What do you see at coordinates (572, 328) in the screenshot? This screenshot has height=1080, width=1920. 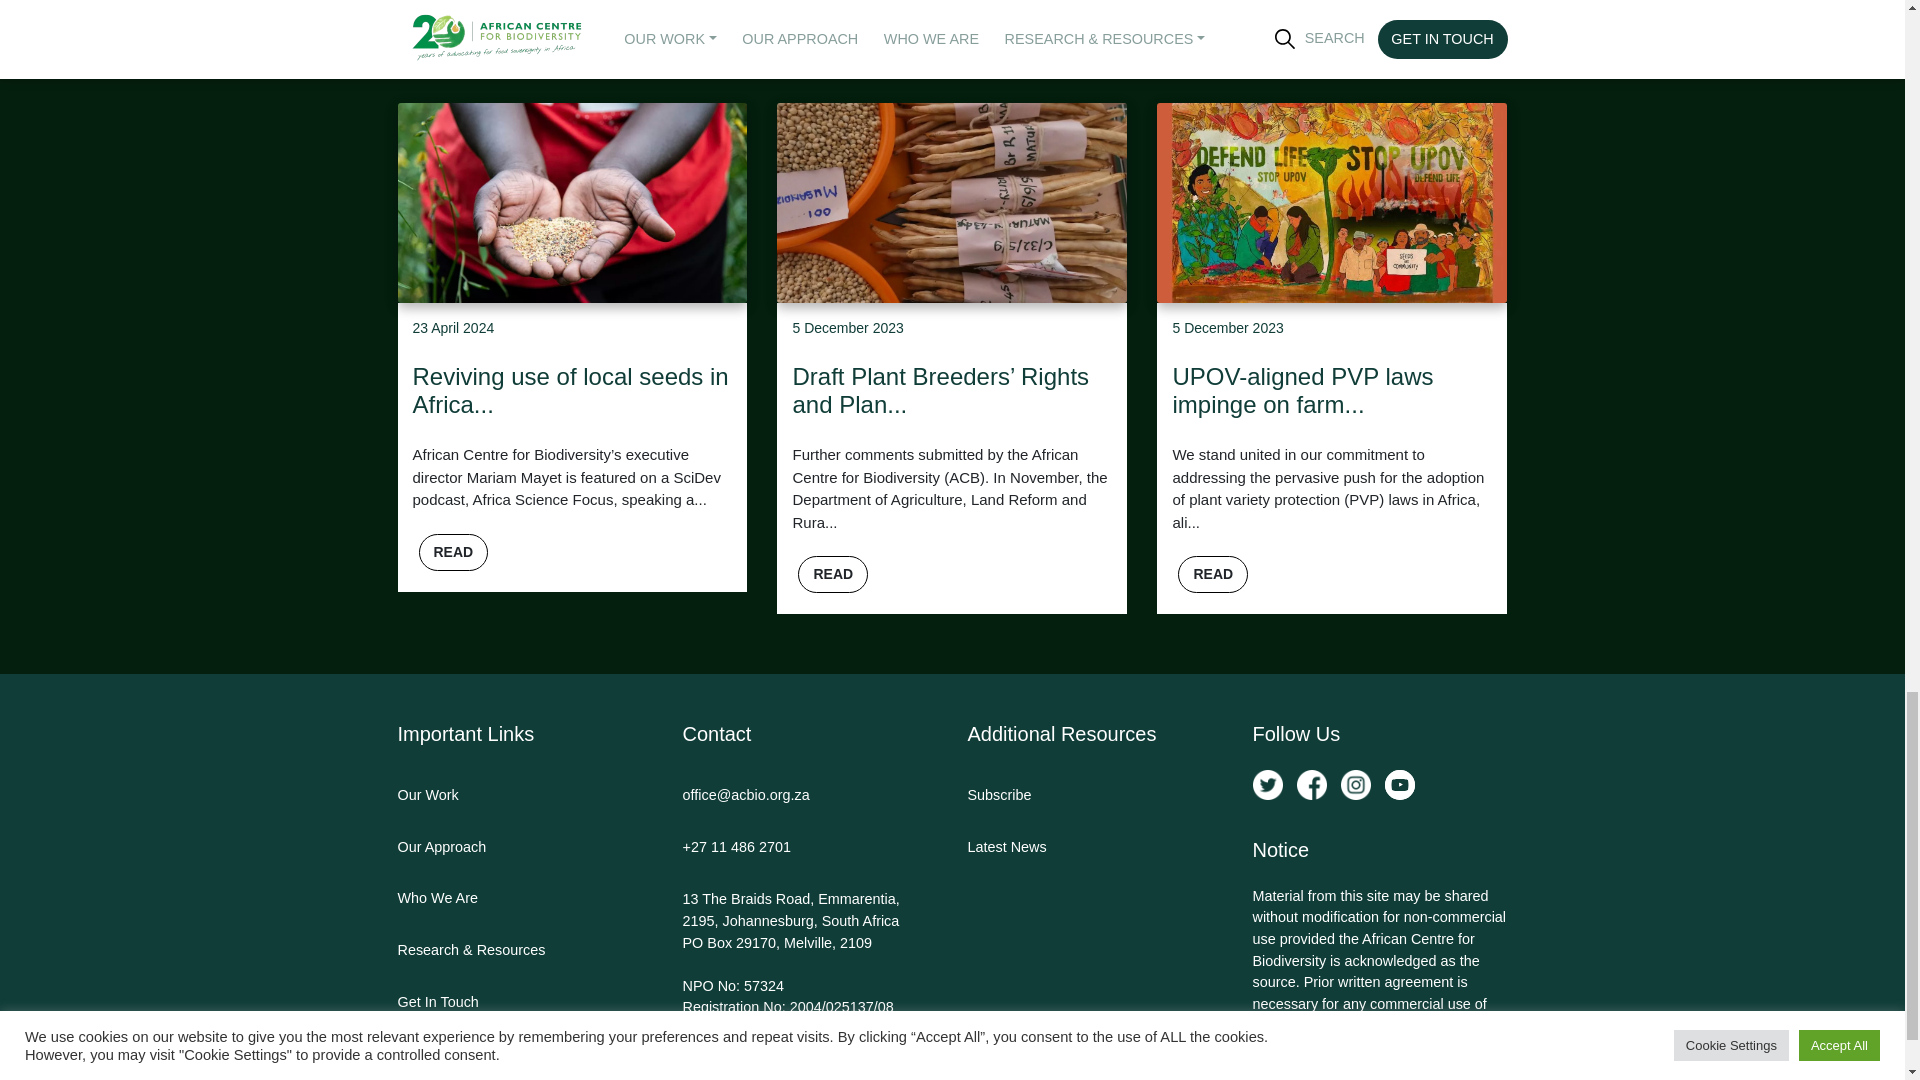 I see `Reviving use of local seeds in African farming` at bounding box center [572, 328].